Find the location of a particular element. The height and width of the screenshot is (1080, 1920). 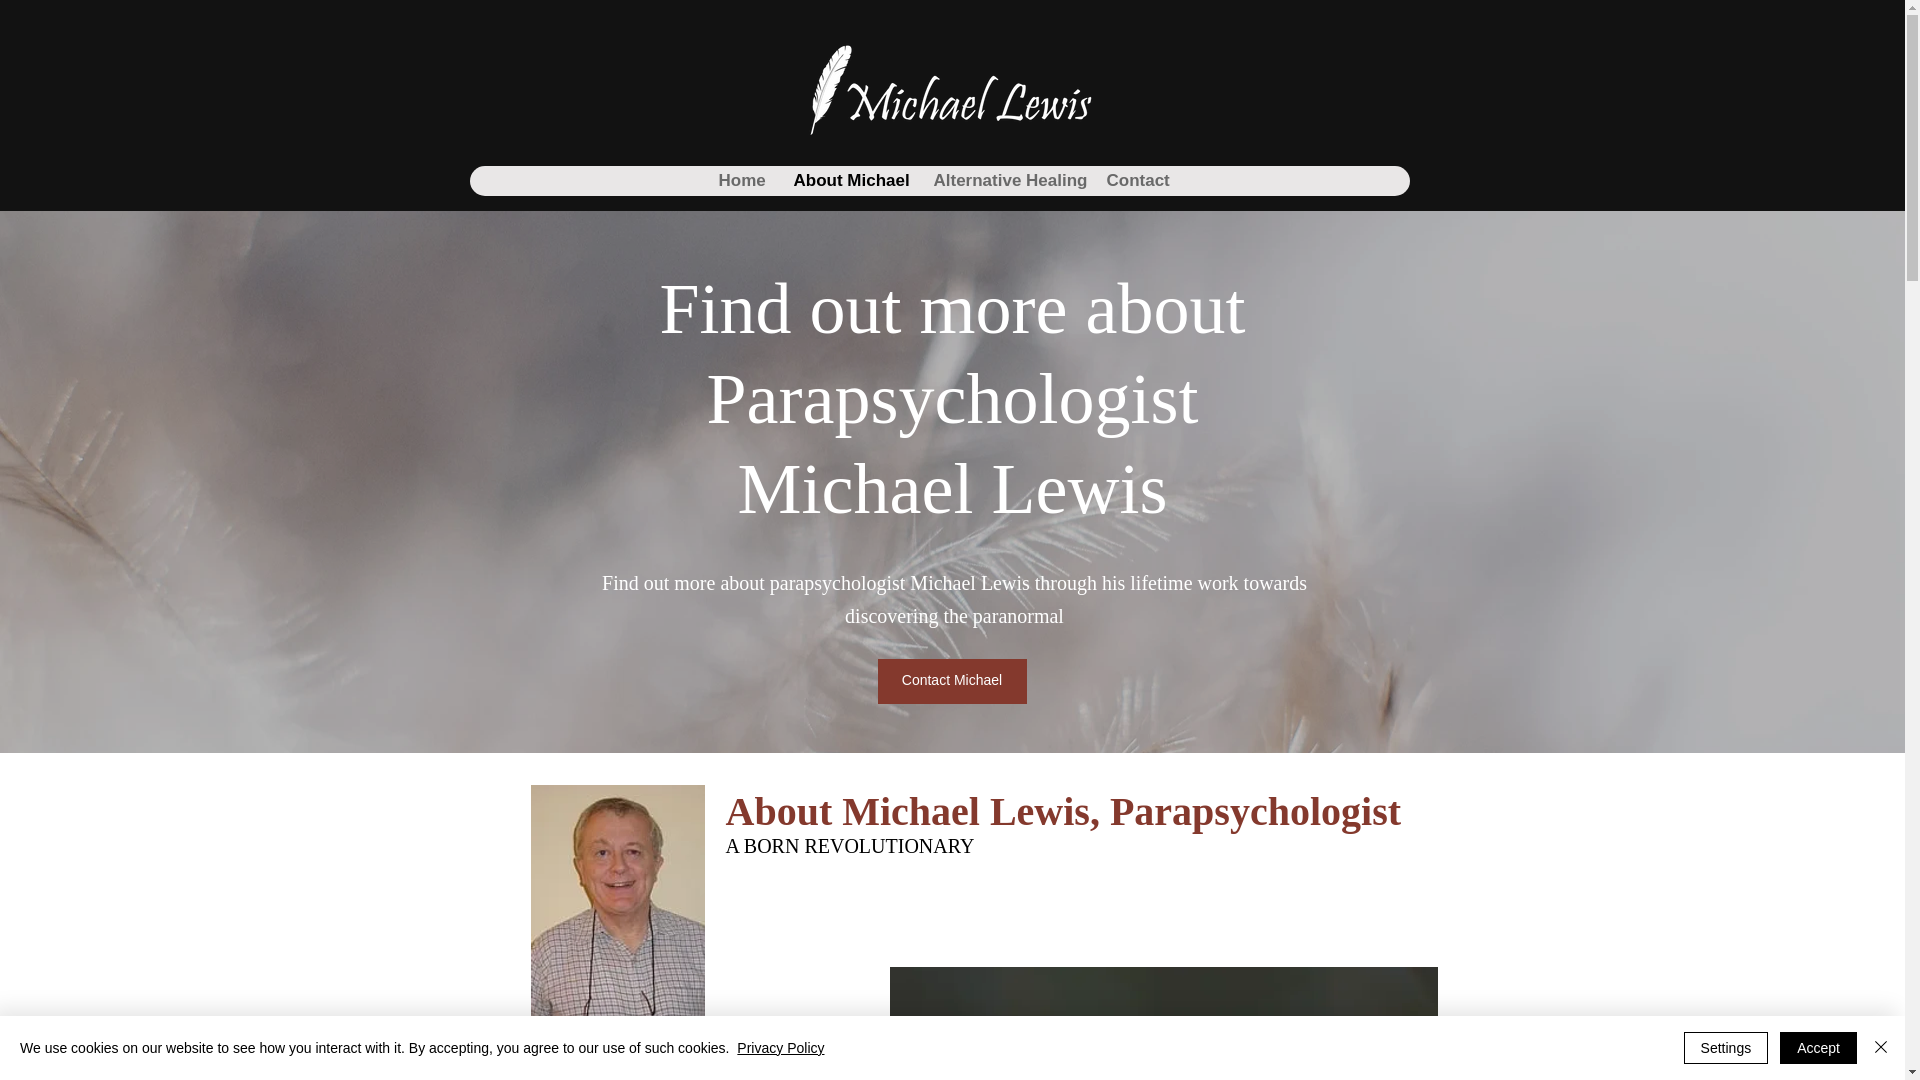

Privacy Policy is located at coordinates (780, 1048).